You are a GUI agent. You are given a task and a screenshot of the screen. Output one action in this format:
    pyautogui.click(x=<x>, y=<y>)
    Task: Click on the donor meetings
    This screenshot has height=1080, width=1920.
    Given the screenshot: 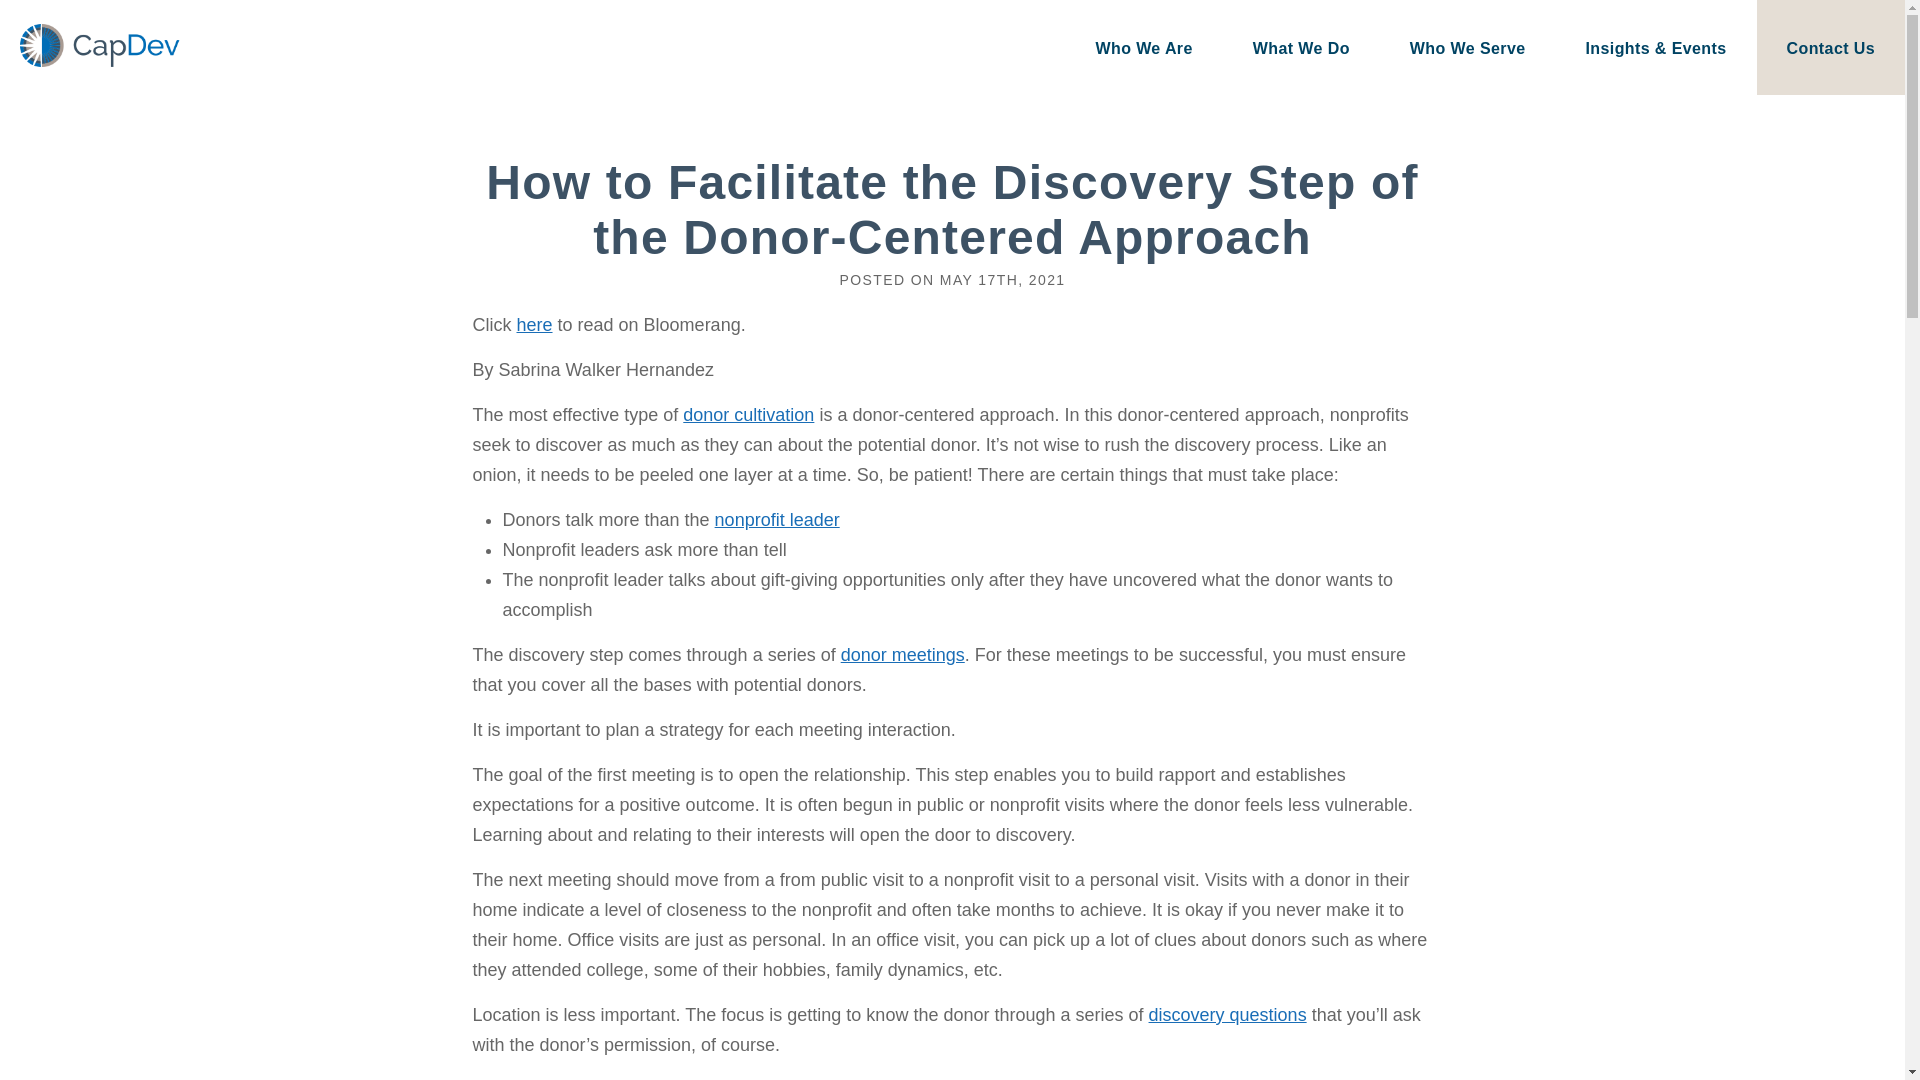 What is the action you would take?
    pyautogui.click(x=902, y=654)
    